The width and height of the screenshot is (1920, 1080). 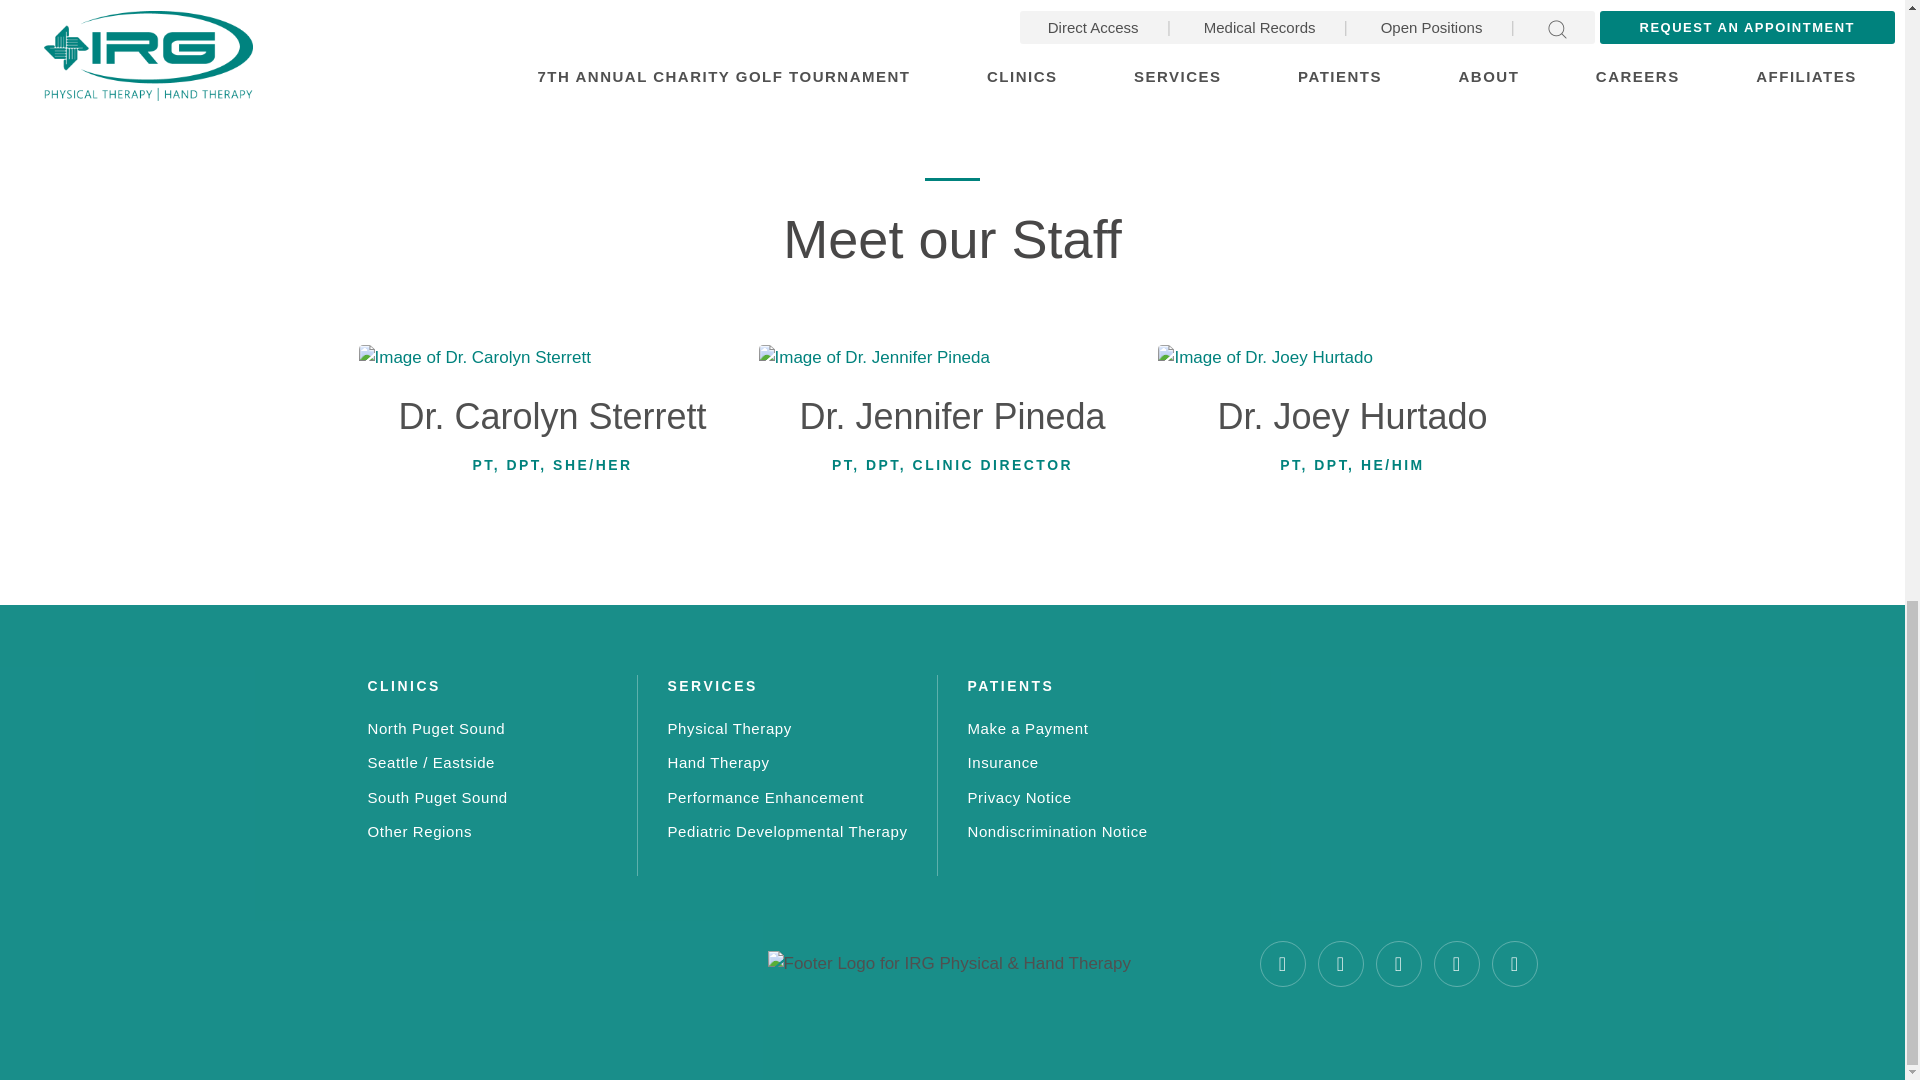 What do you see at coordinates (1351, 422) in the screenshot?
I see `Dr. Joey Hurtado` at bounding box center [1351, 422].